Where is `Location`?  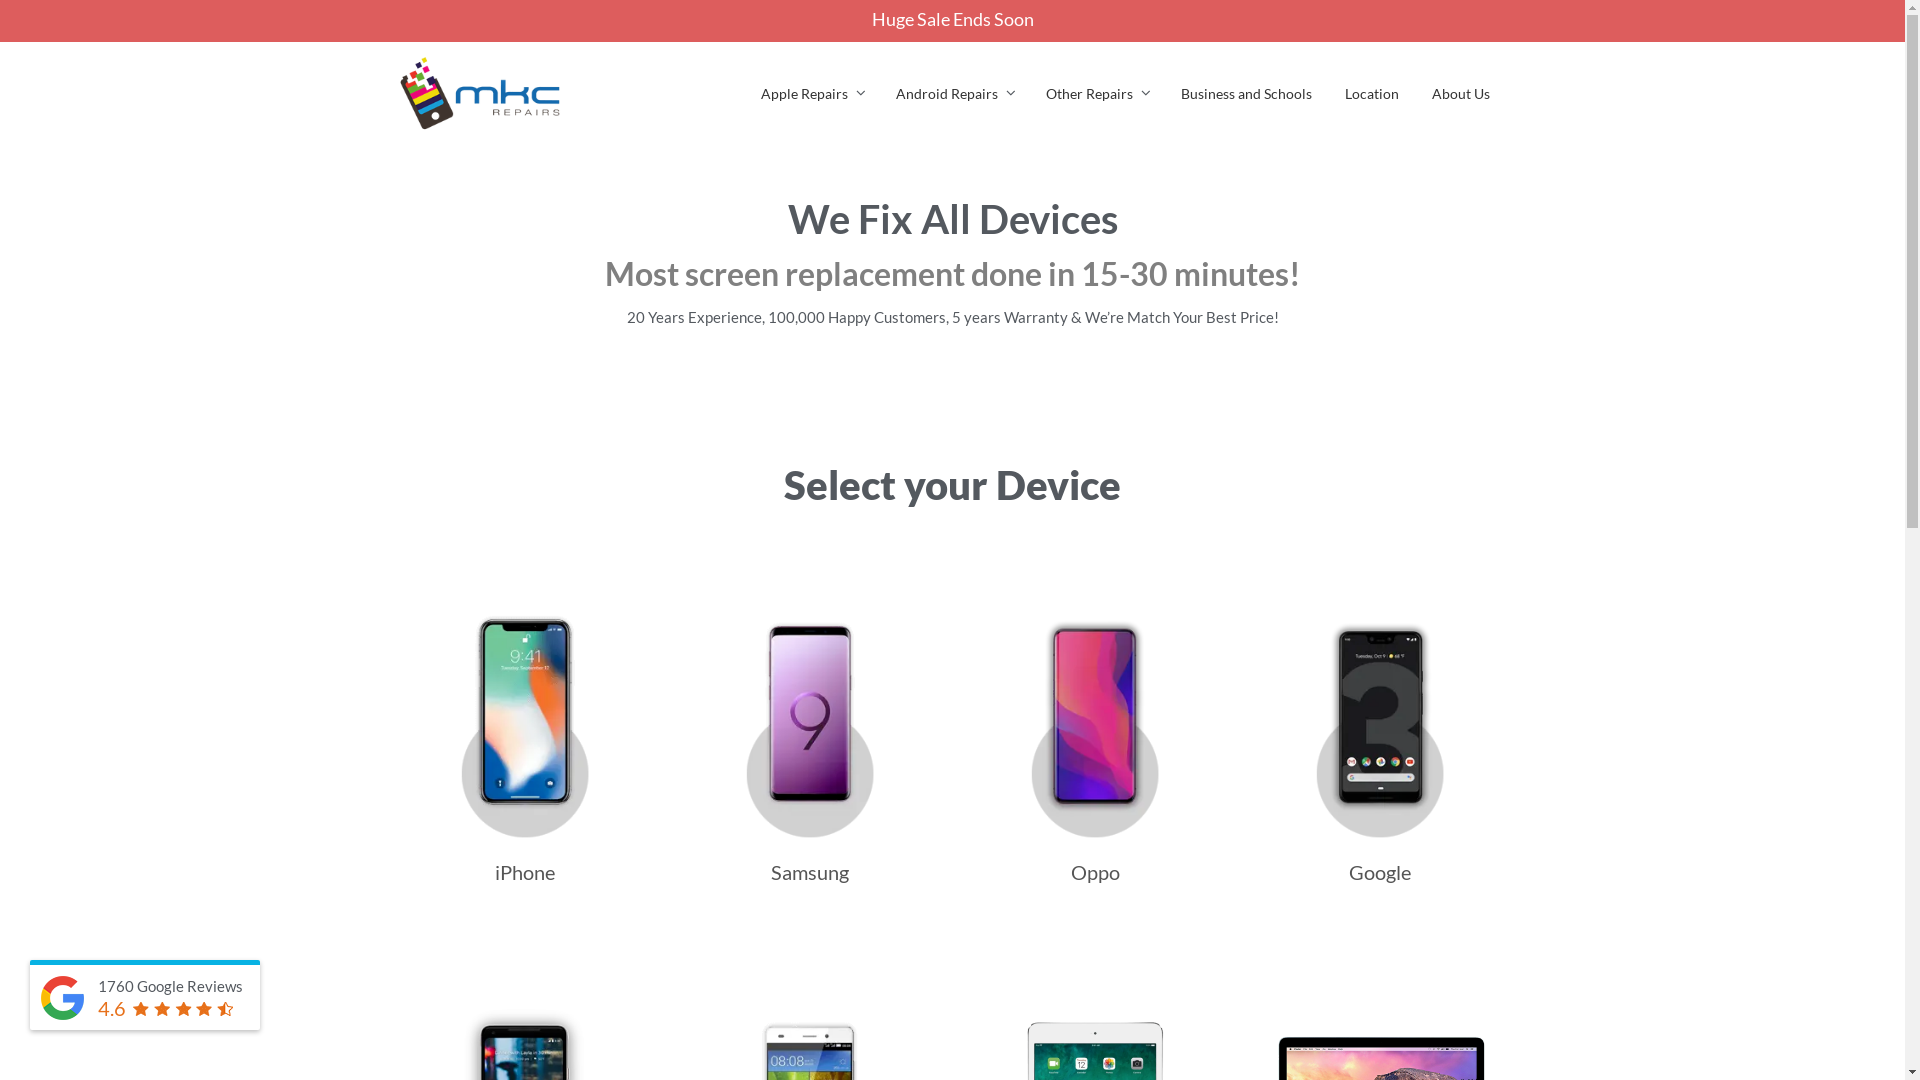
Location is located at coordinates (1372, 94).